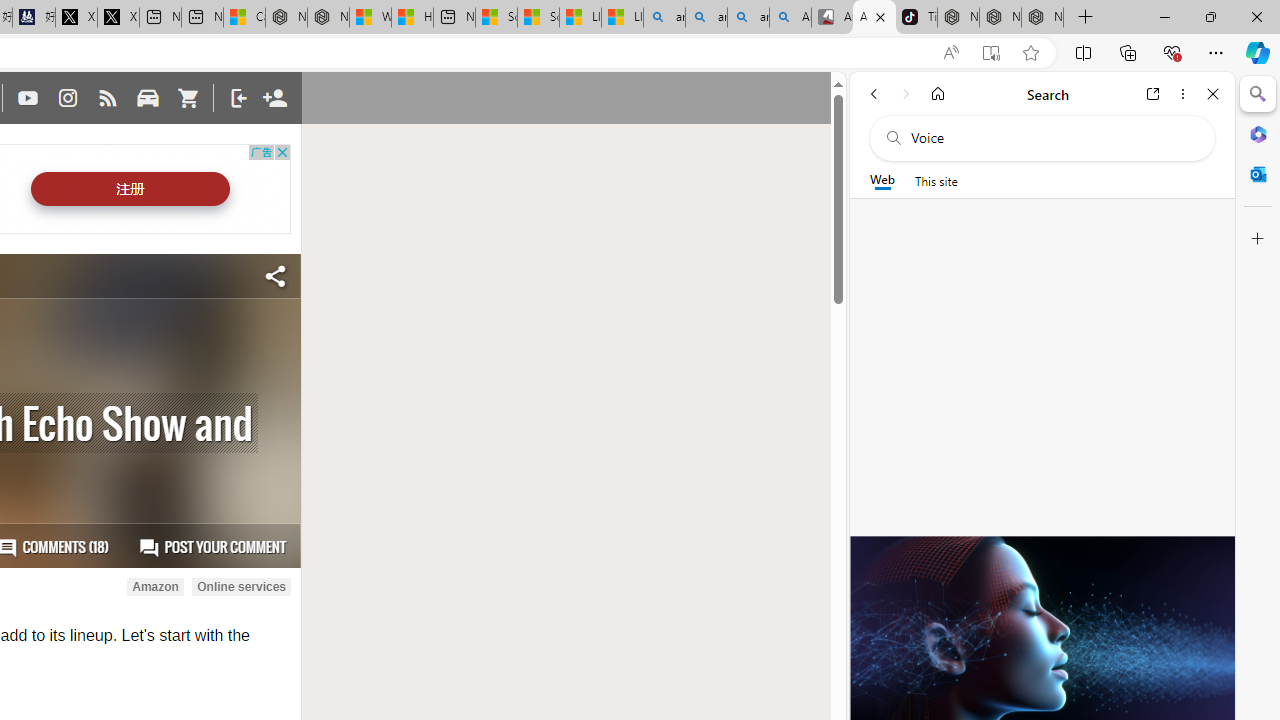 Image resolution: width=1280 pixels, height=720 pixels. I want to click on Web scope, so click(882, 180).